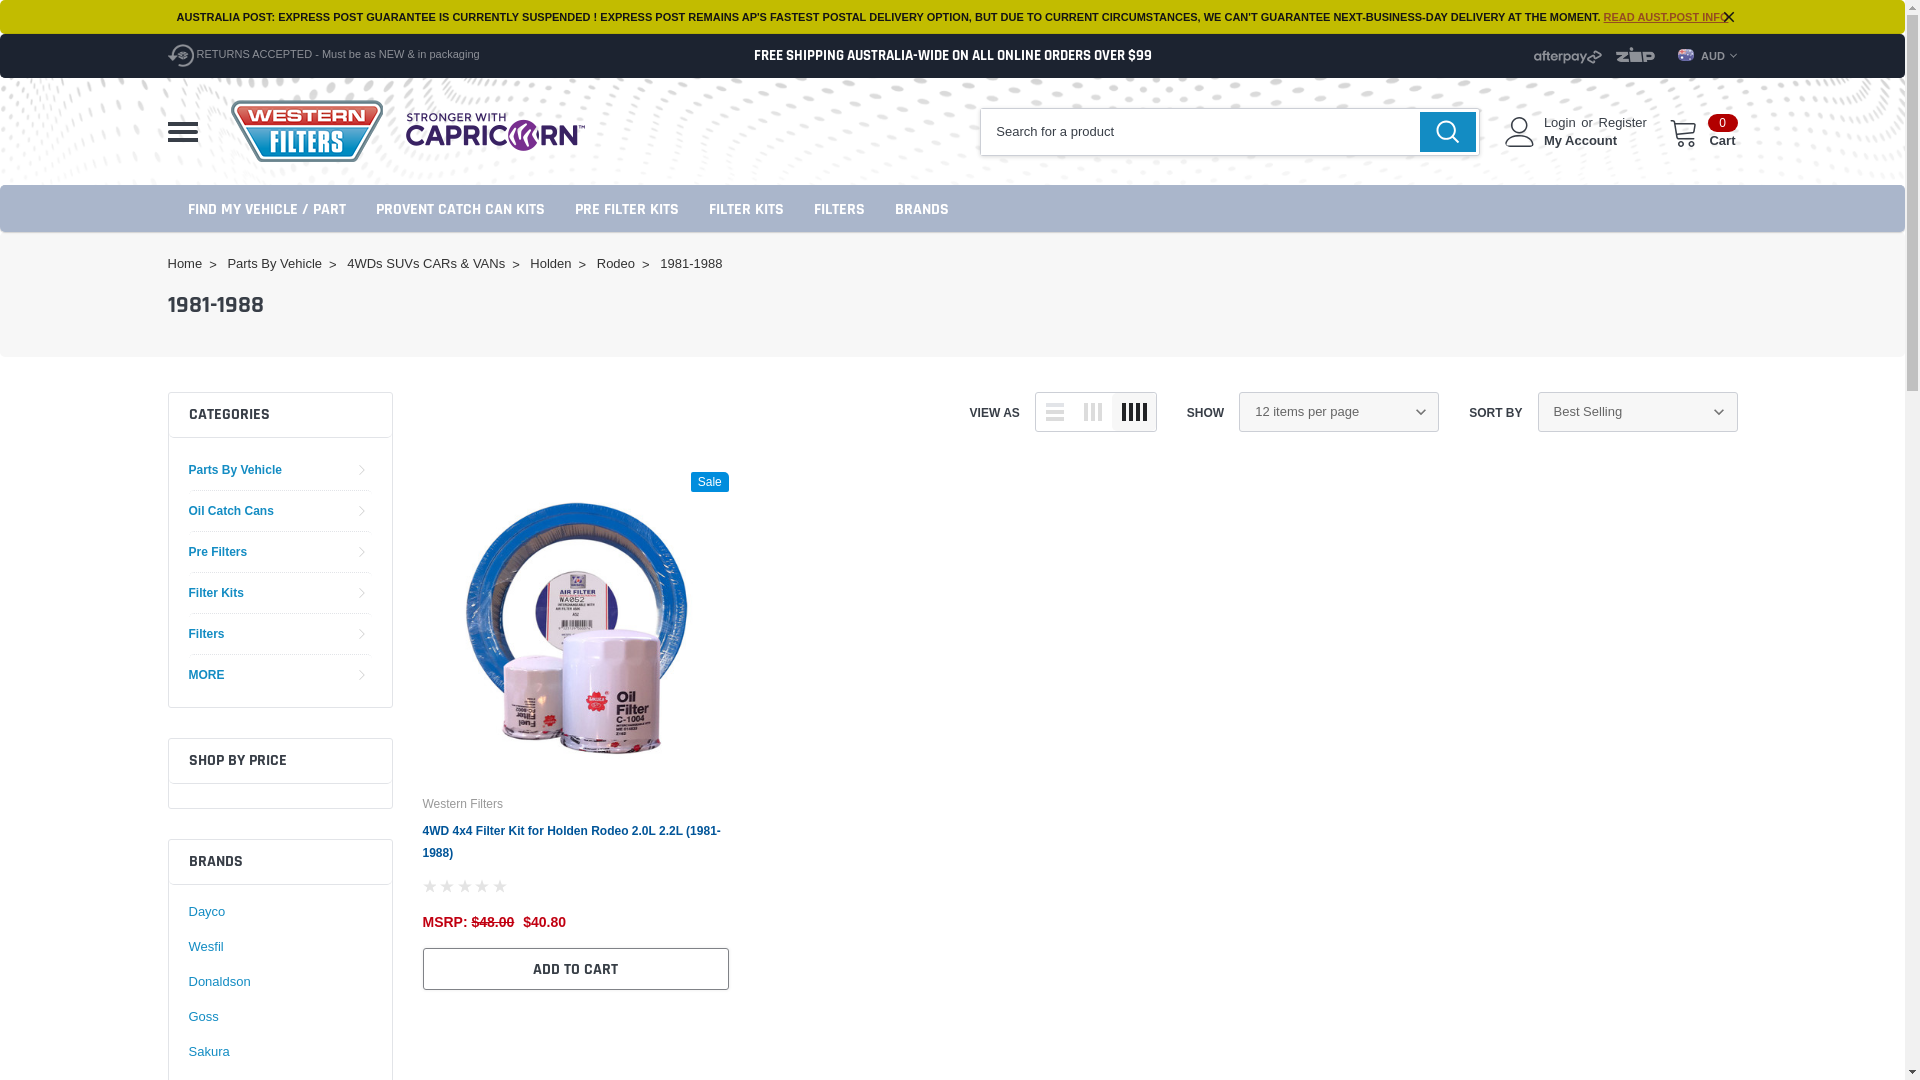 The height and width of the screenshot is (1080, 1920). I want to click on Home, so click(186, 264).